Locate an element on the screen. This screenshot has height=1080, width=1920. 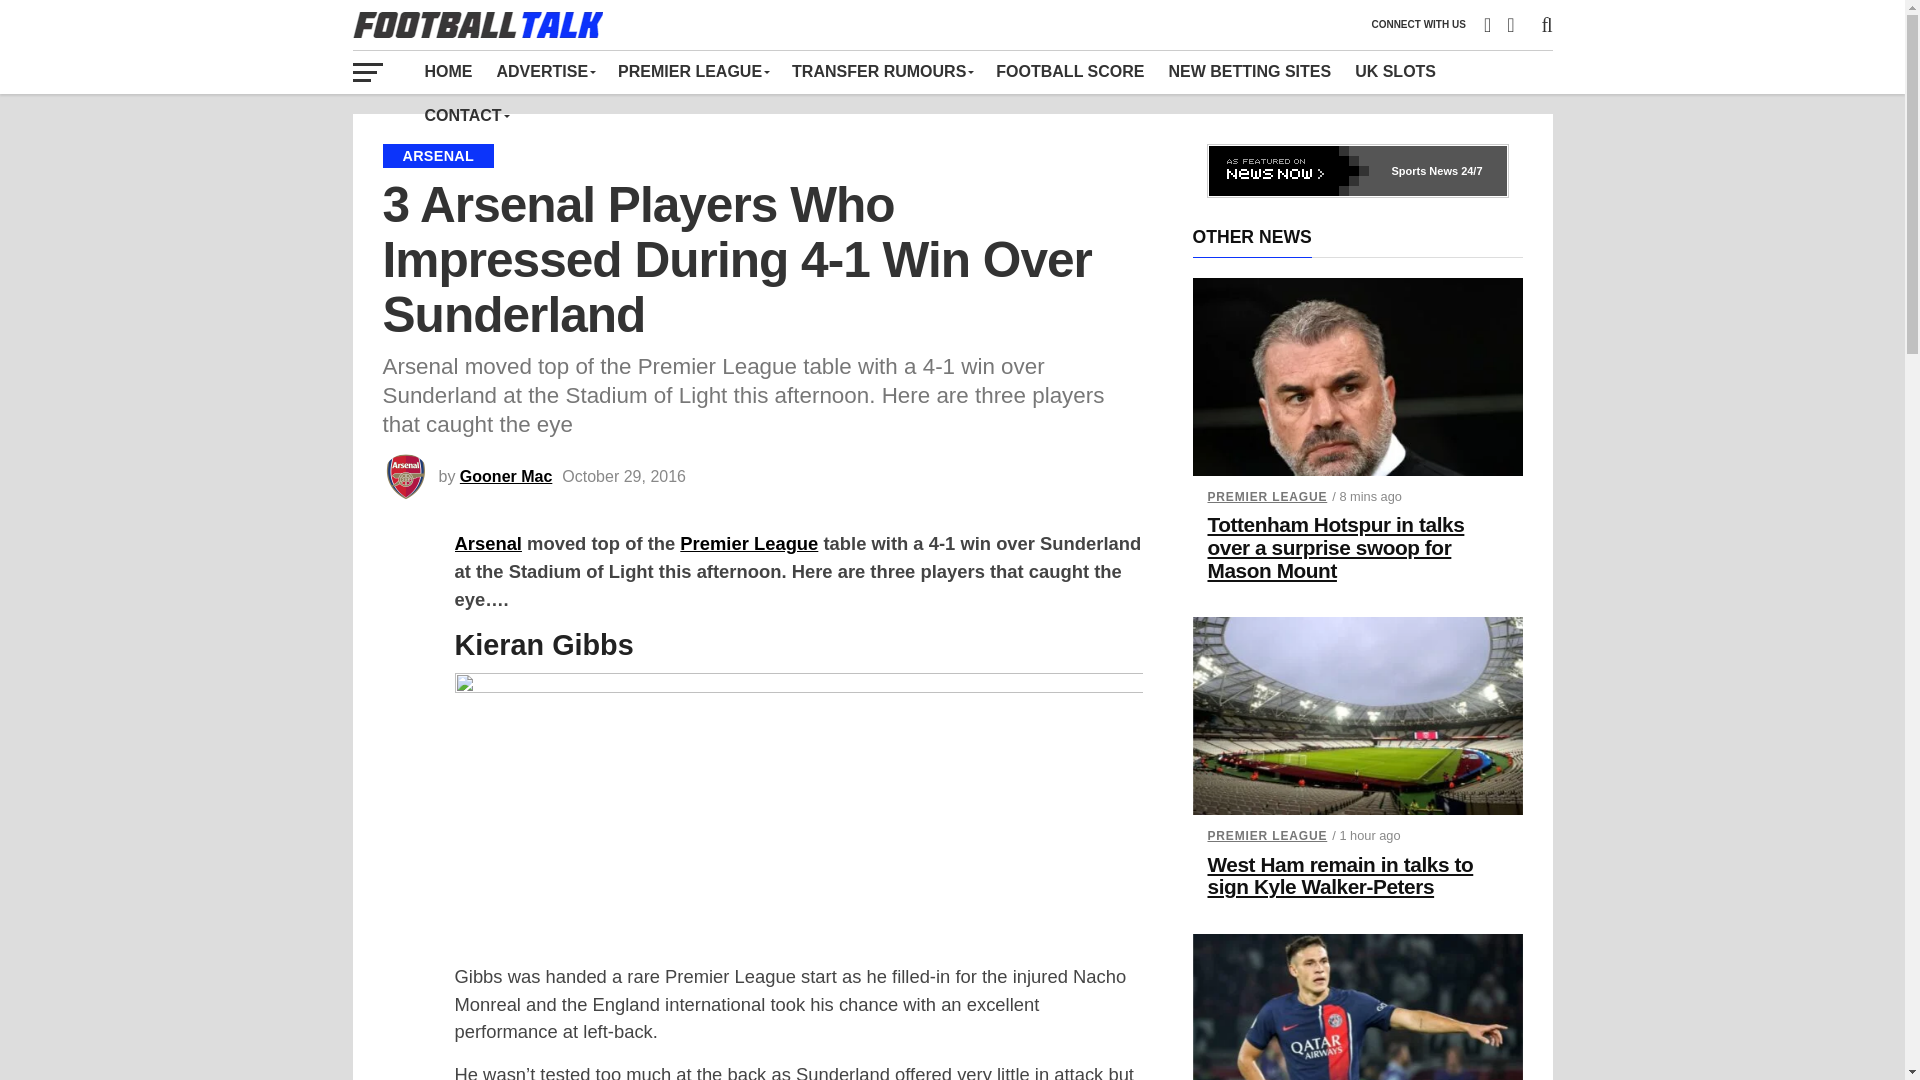
ADVERTISE is located at coordinates (544, 71).